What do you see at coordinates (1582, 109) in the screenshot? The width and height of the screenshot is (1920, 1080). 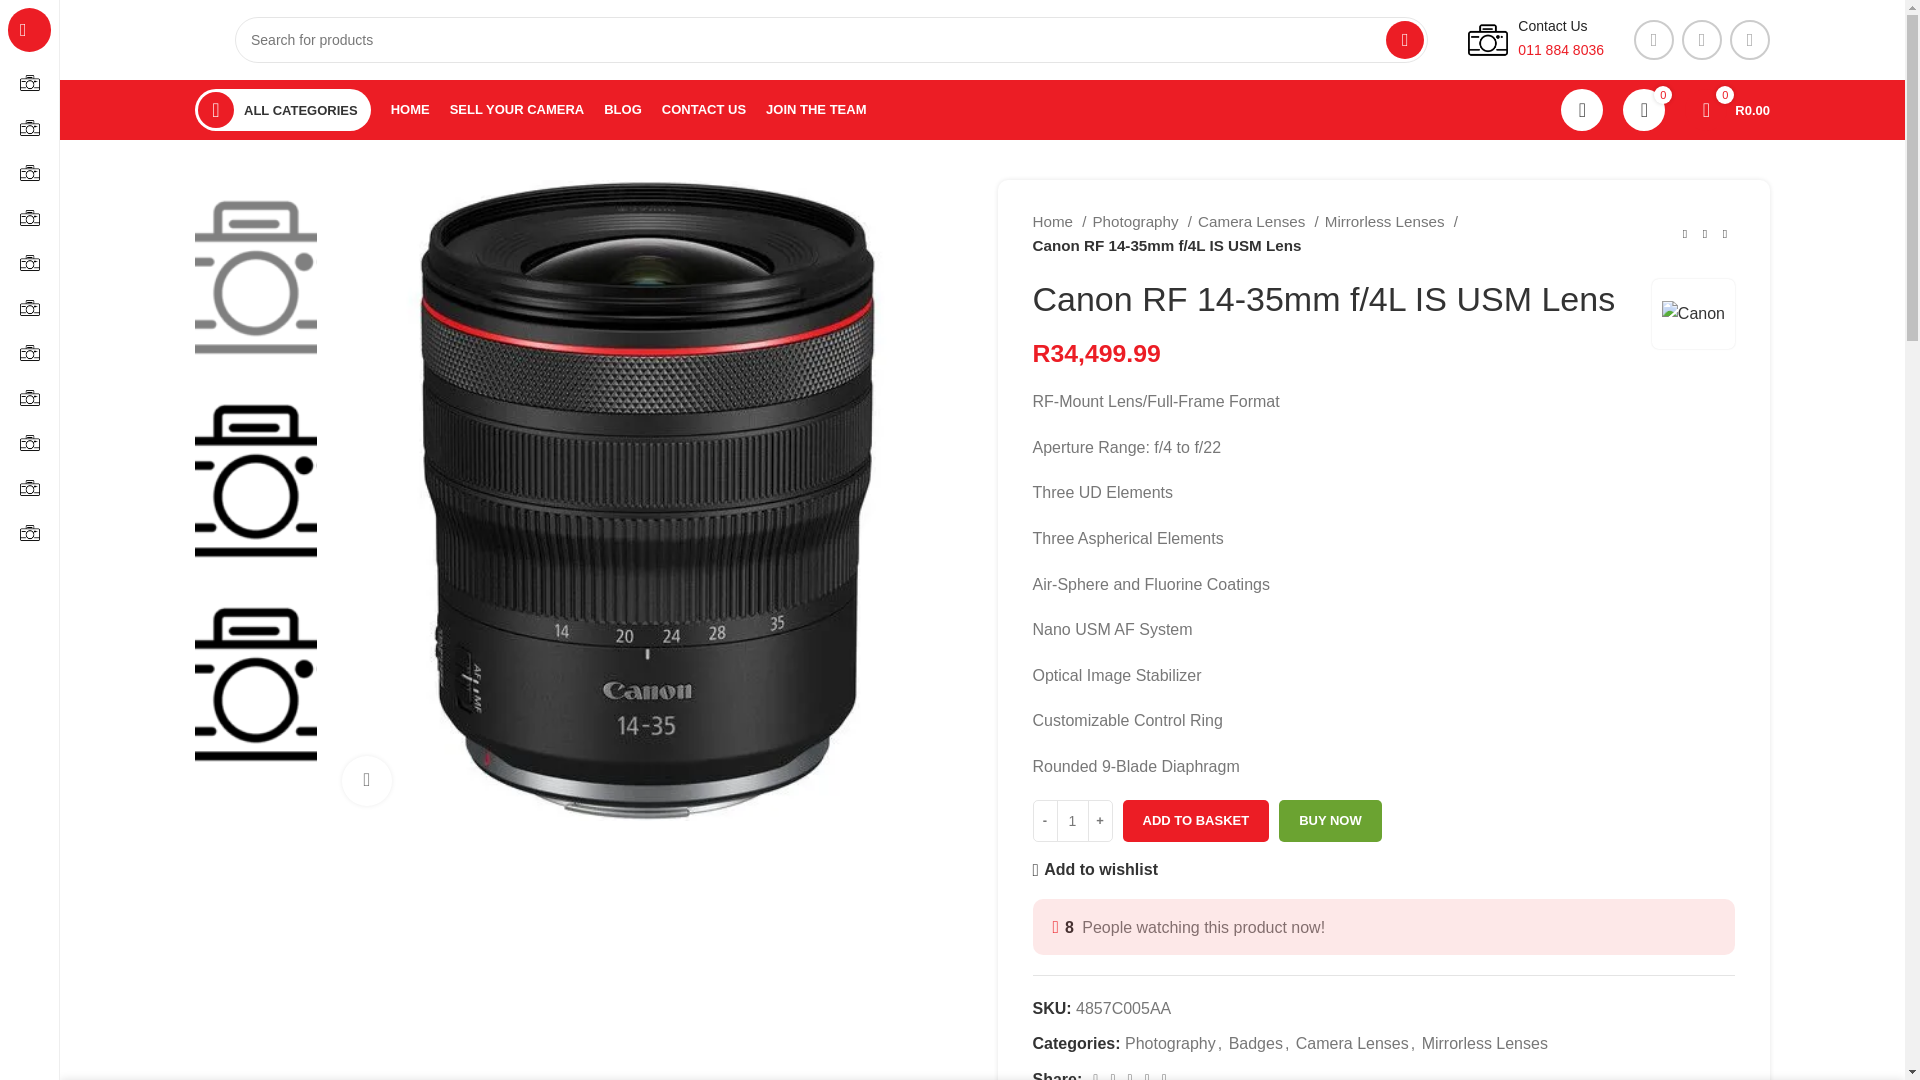 I see `My account` at bounding box center [1582, 109].